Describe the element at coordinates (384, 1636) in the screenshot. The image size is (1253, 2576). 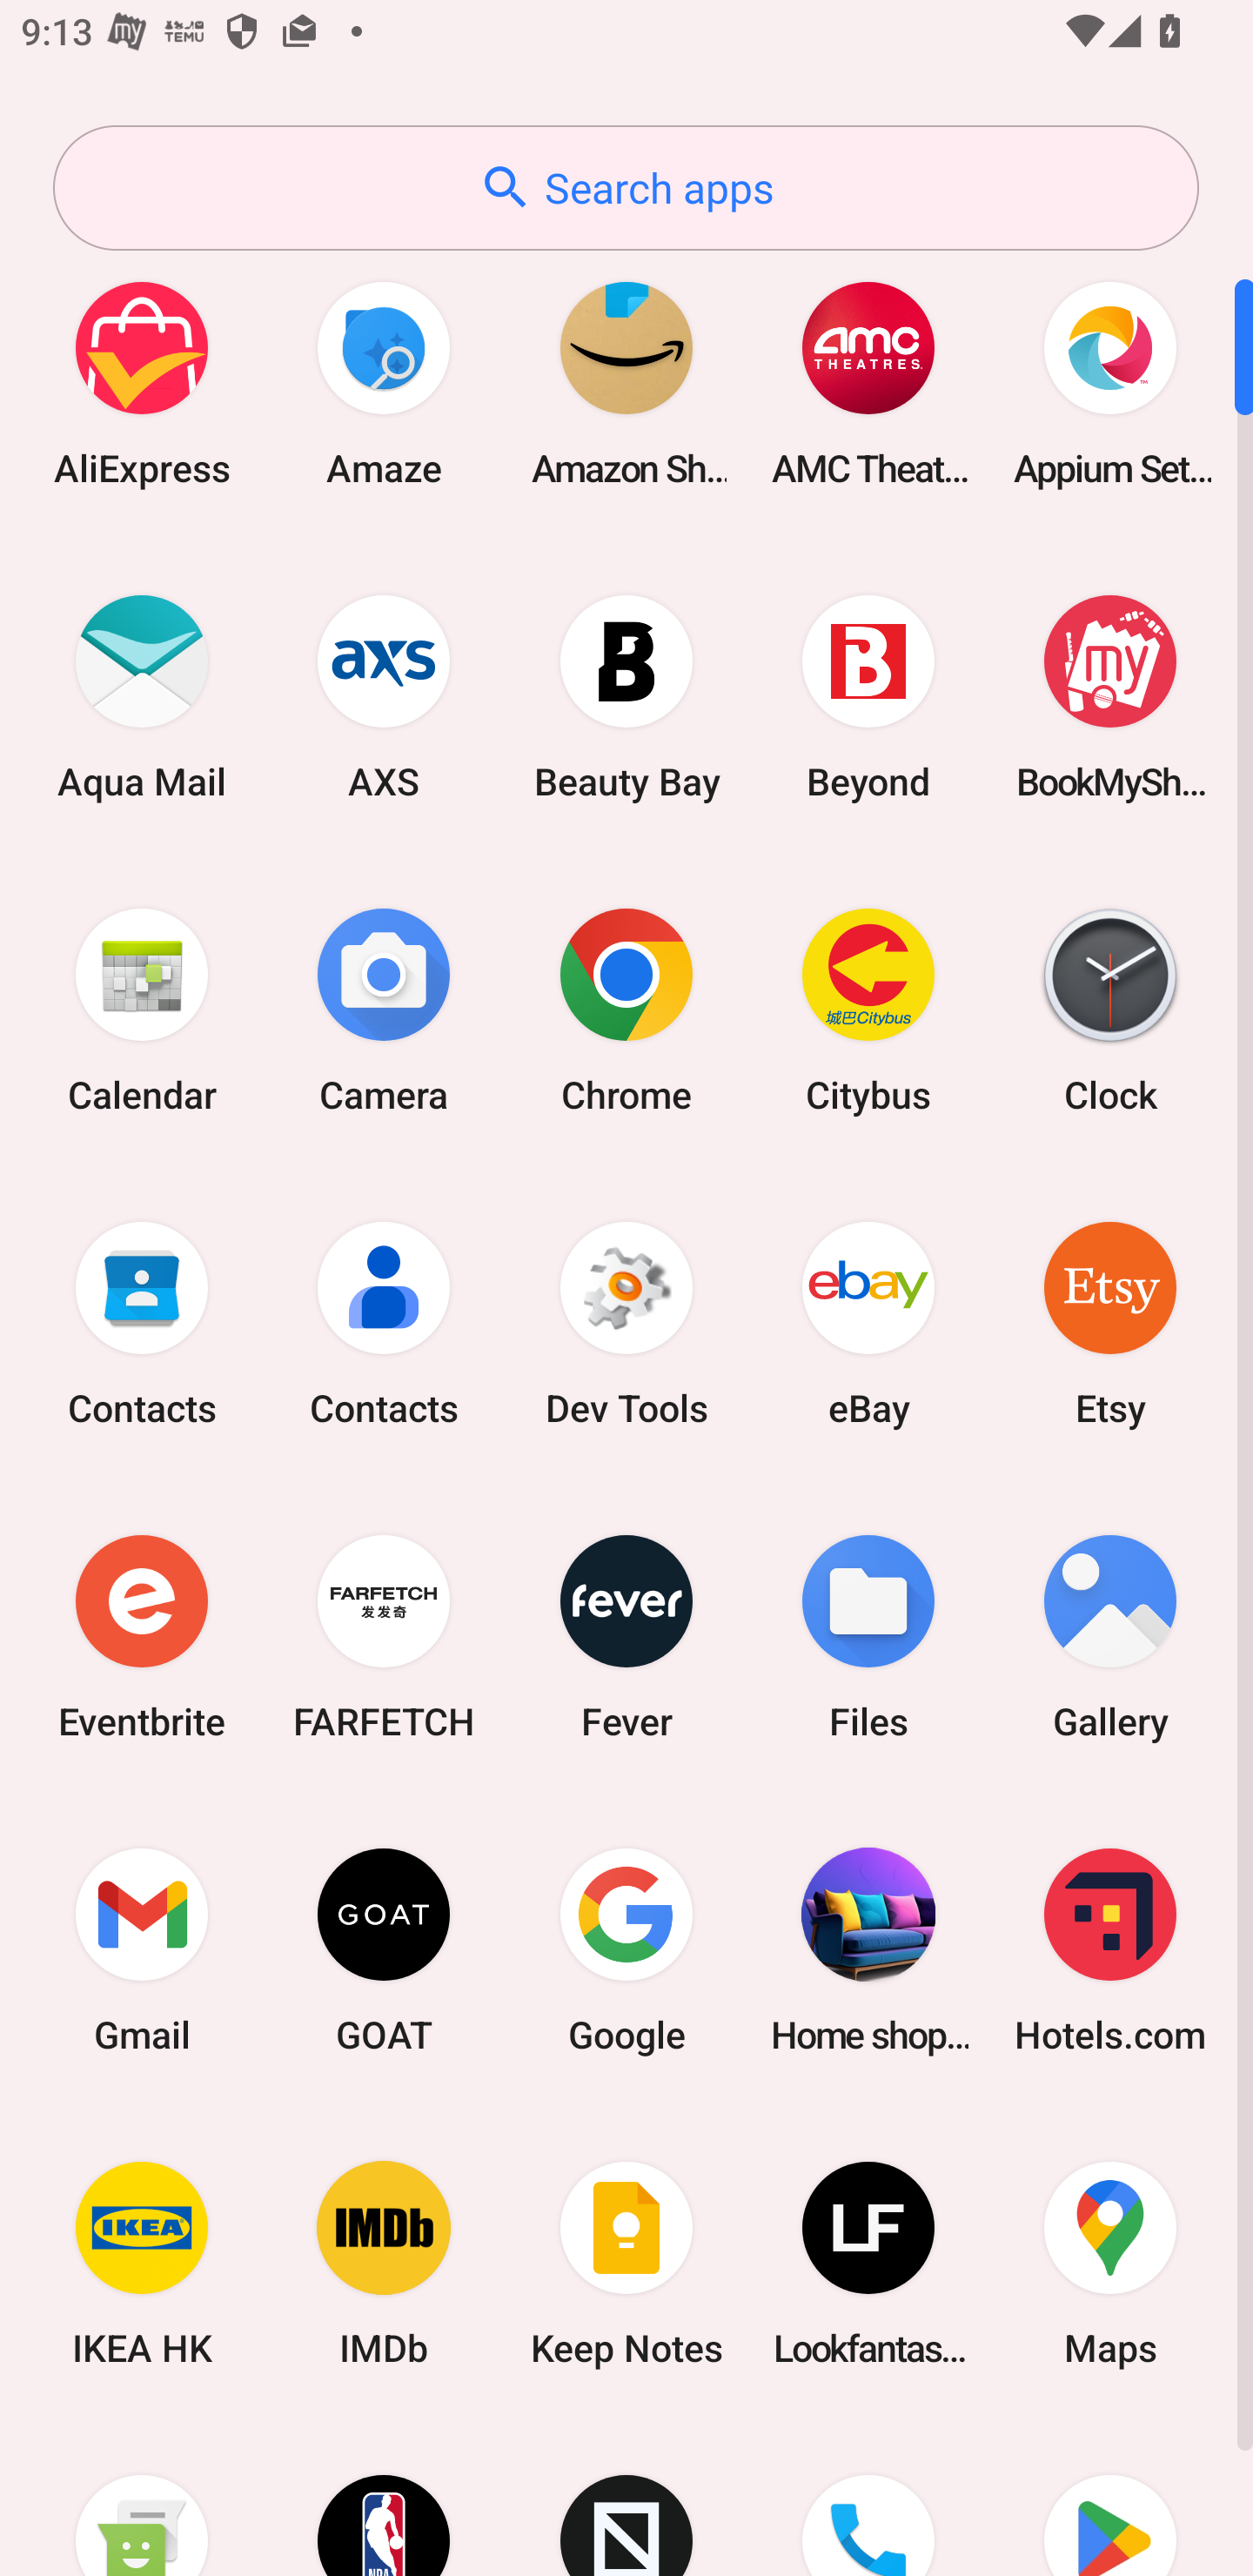
I see `FARFETCH` at that location.